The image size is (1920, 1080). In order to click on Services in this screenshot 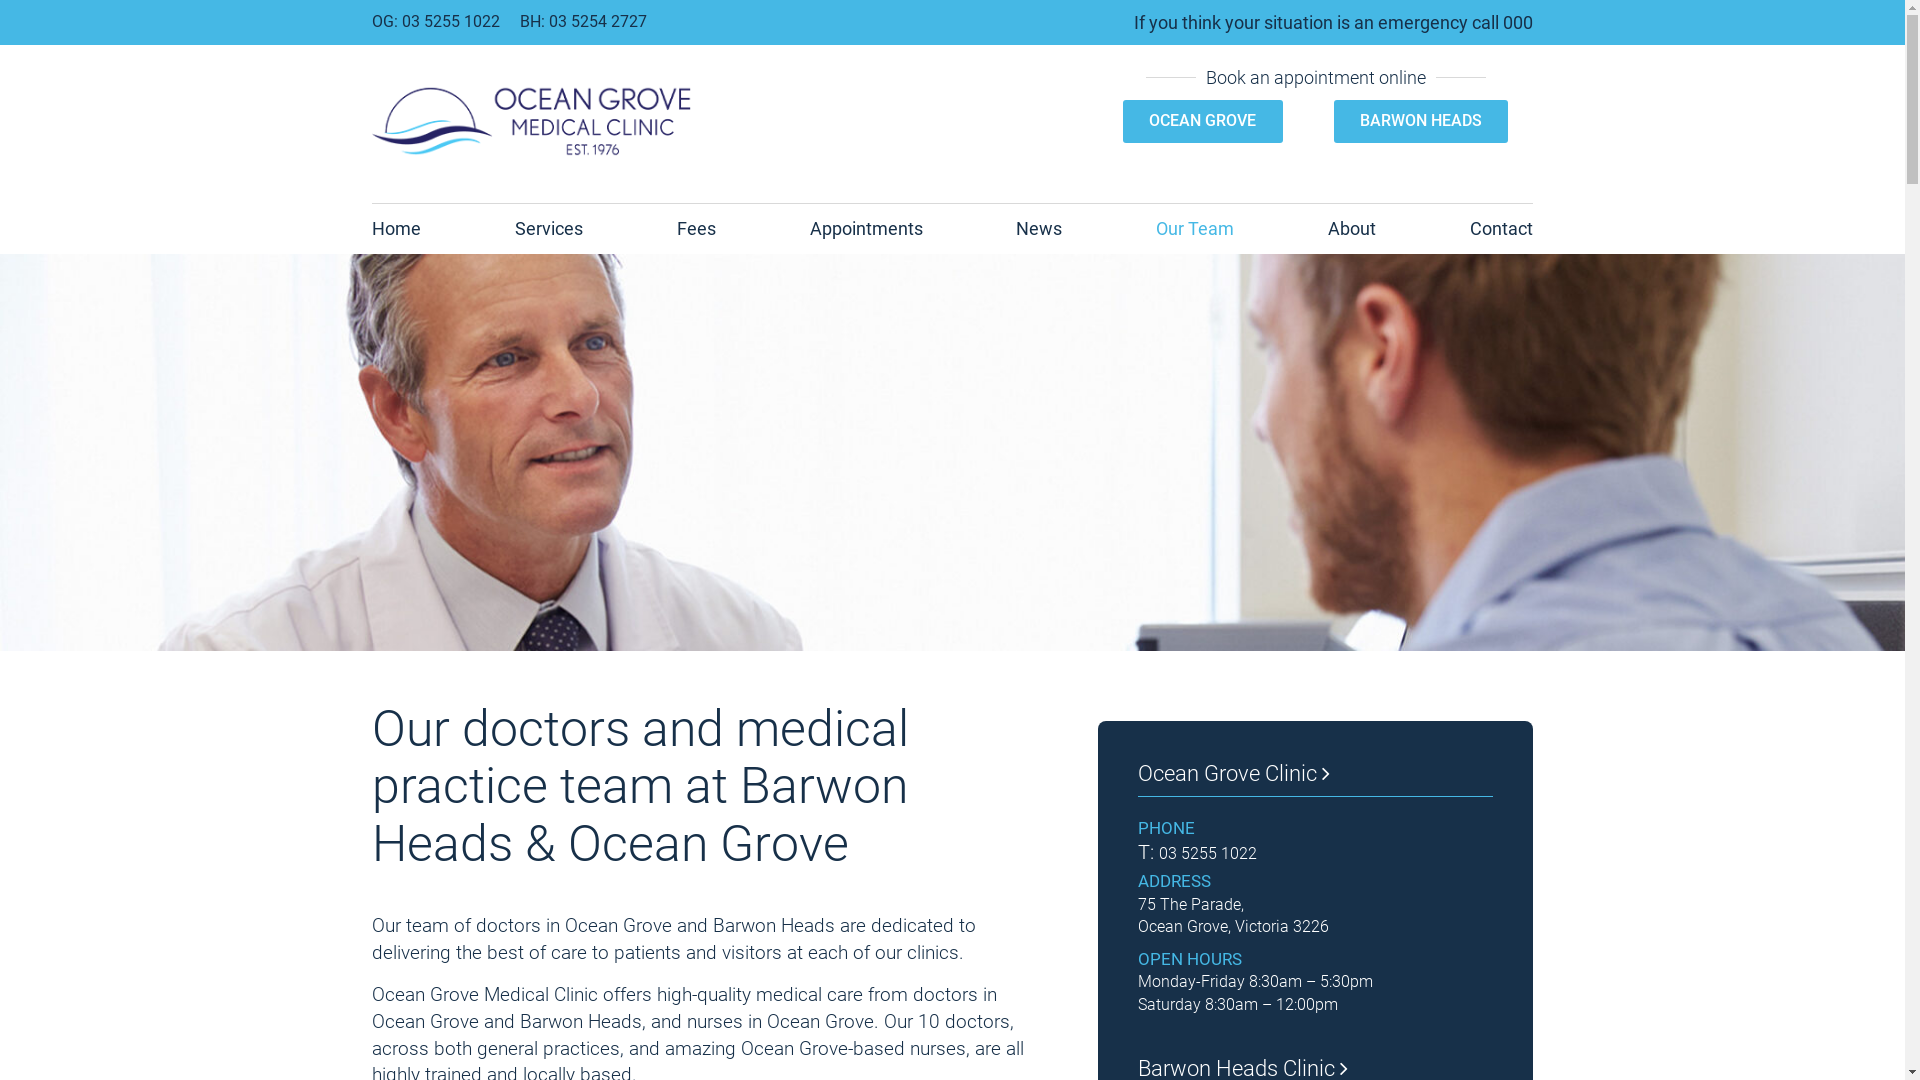, I will do `click(549, 229)`.